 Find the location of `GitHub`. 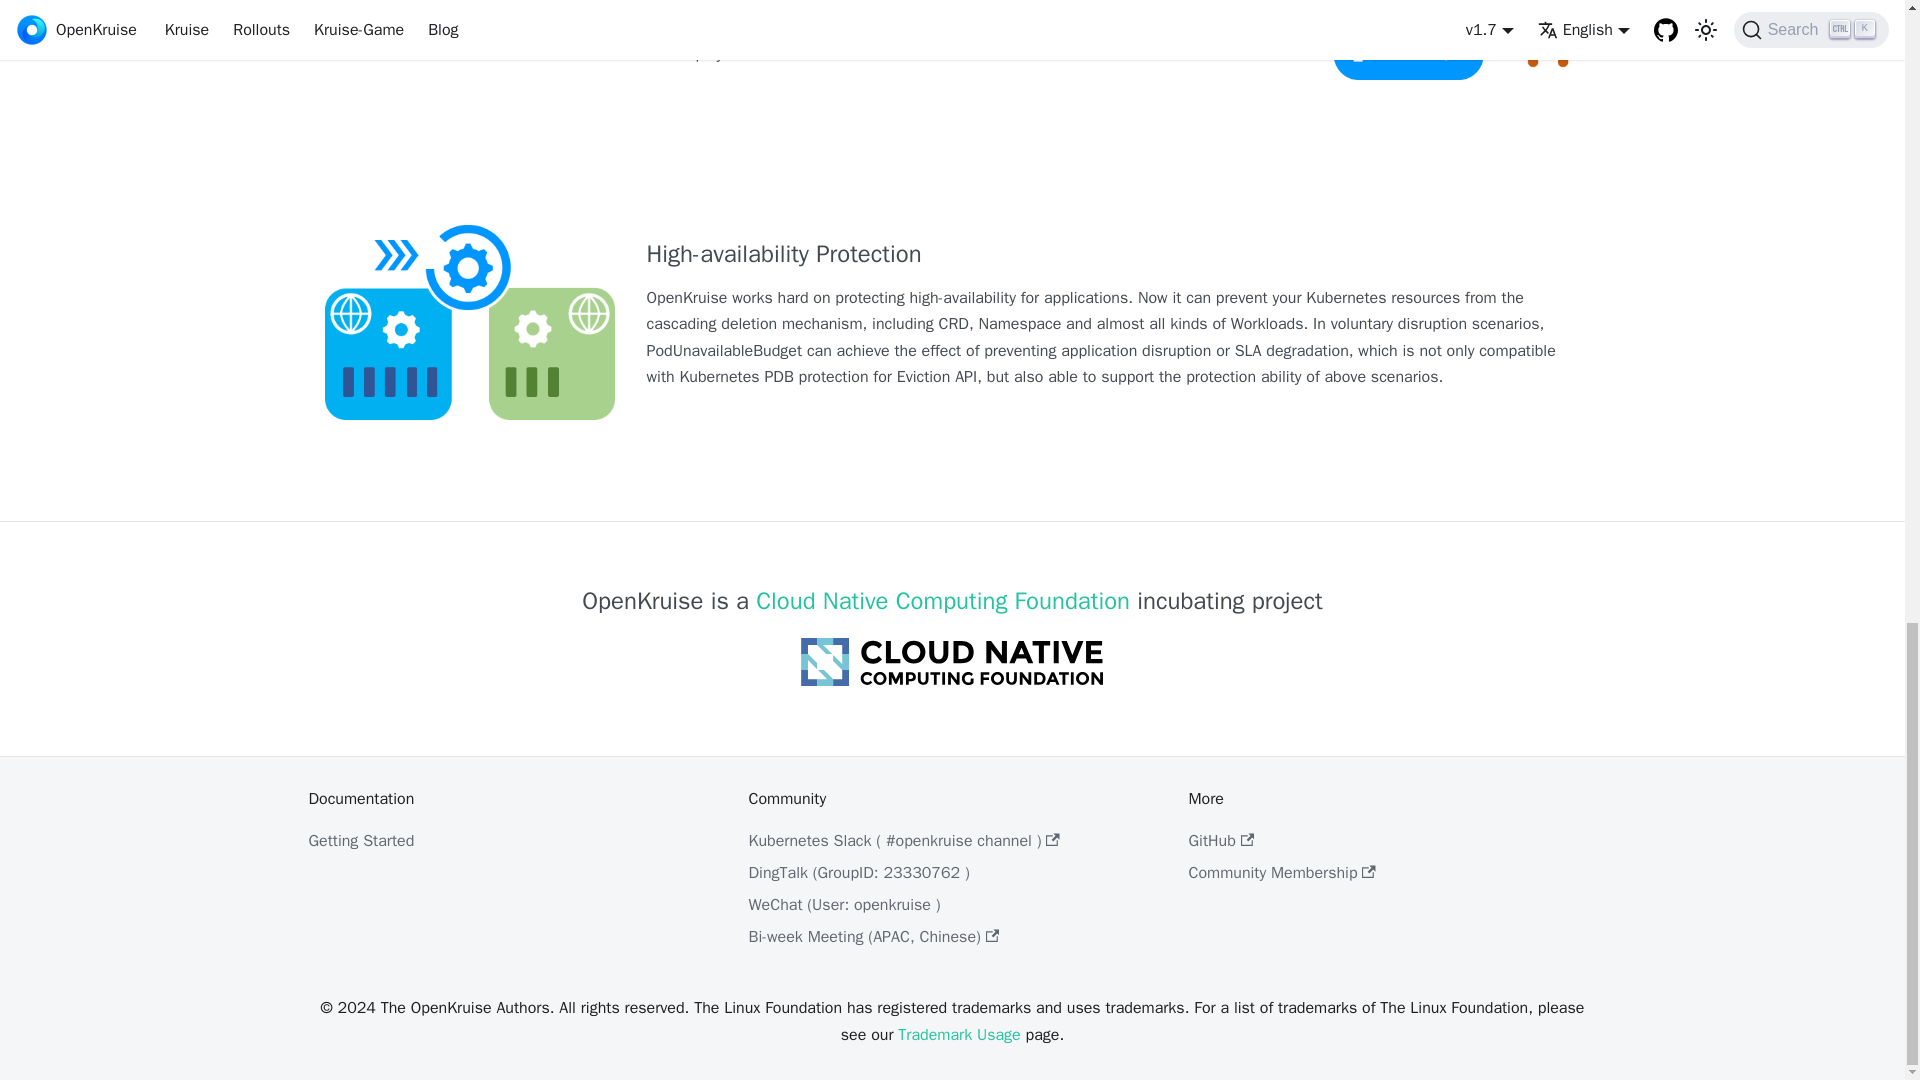

GitHub is located at coordinates (1220, 840).